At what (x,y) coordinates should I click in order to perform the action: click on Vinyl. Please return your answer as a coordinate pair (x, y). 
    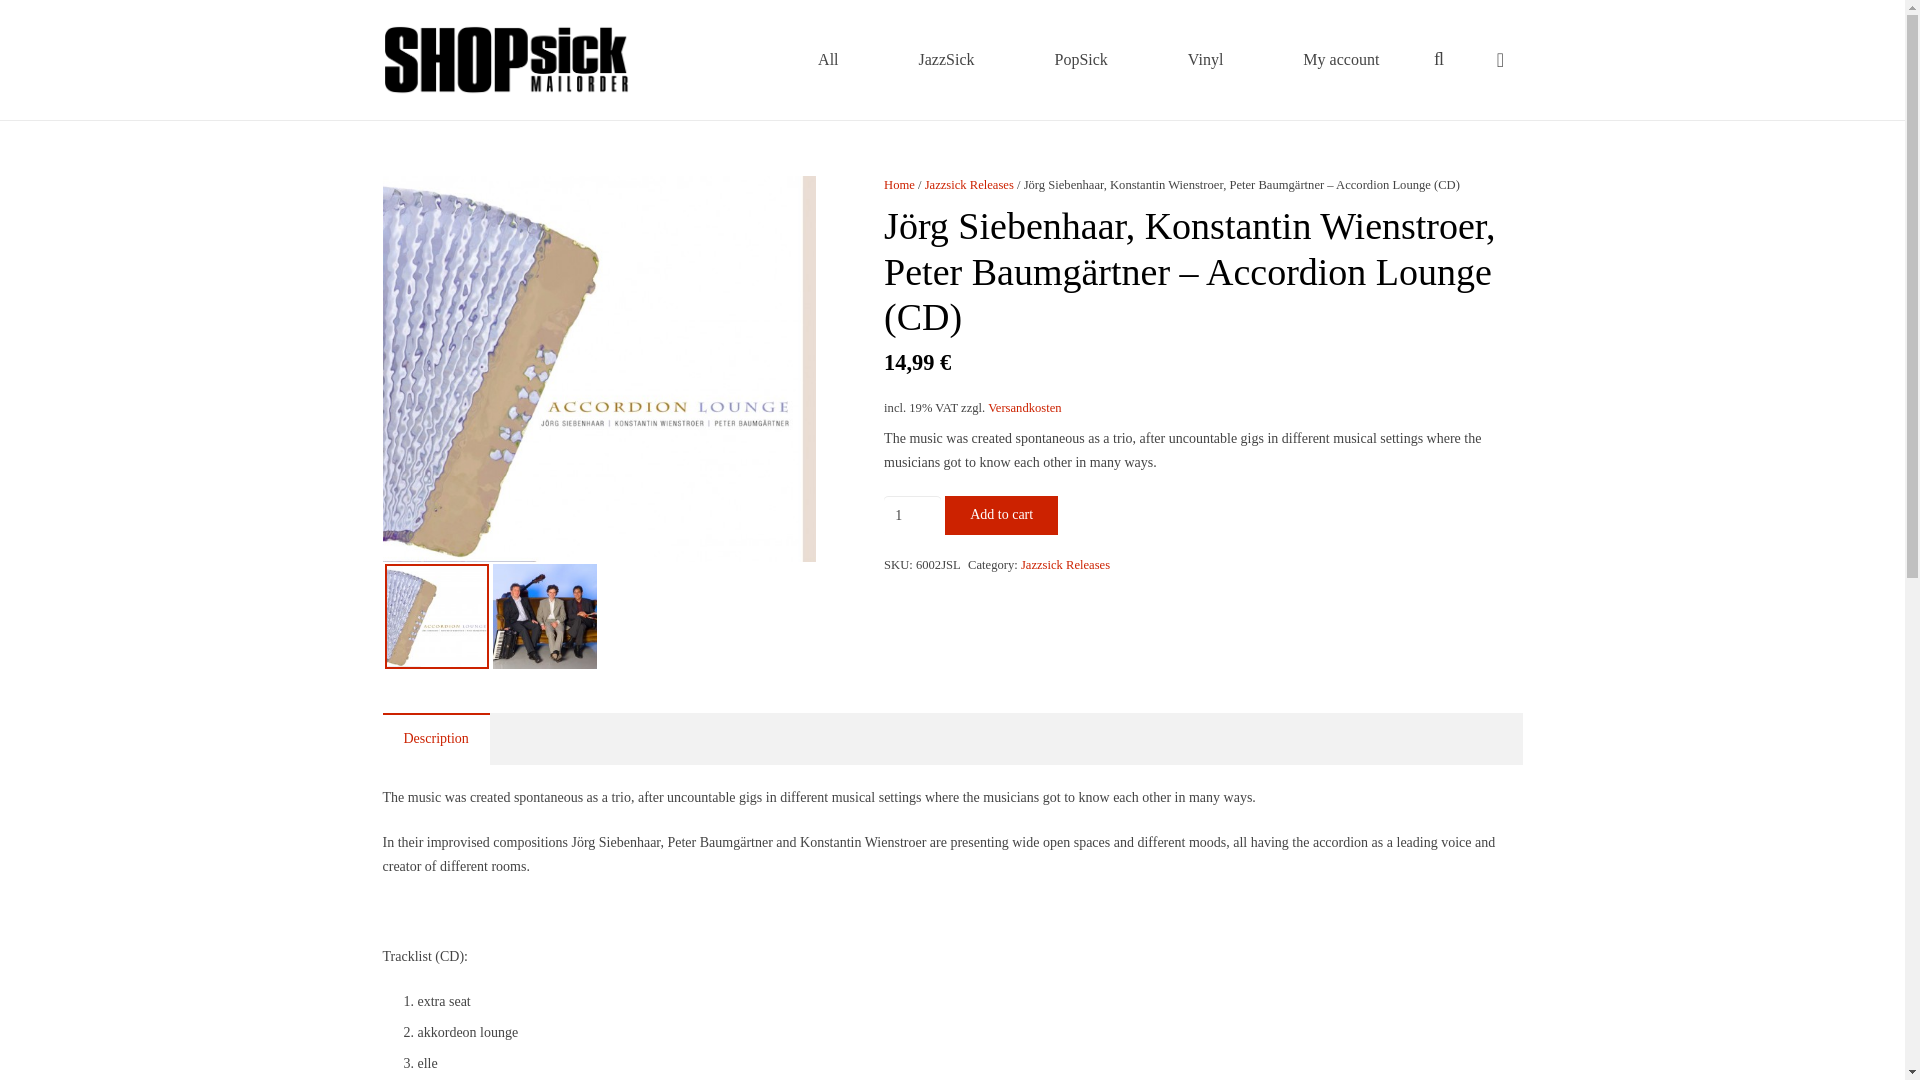
    Looking at the image, I should click on (1206, 60).